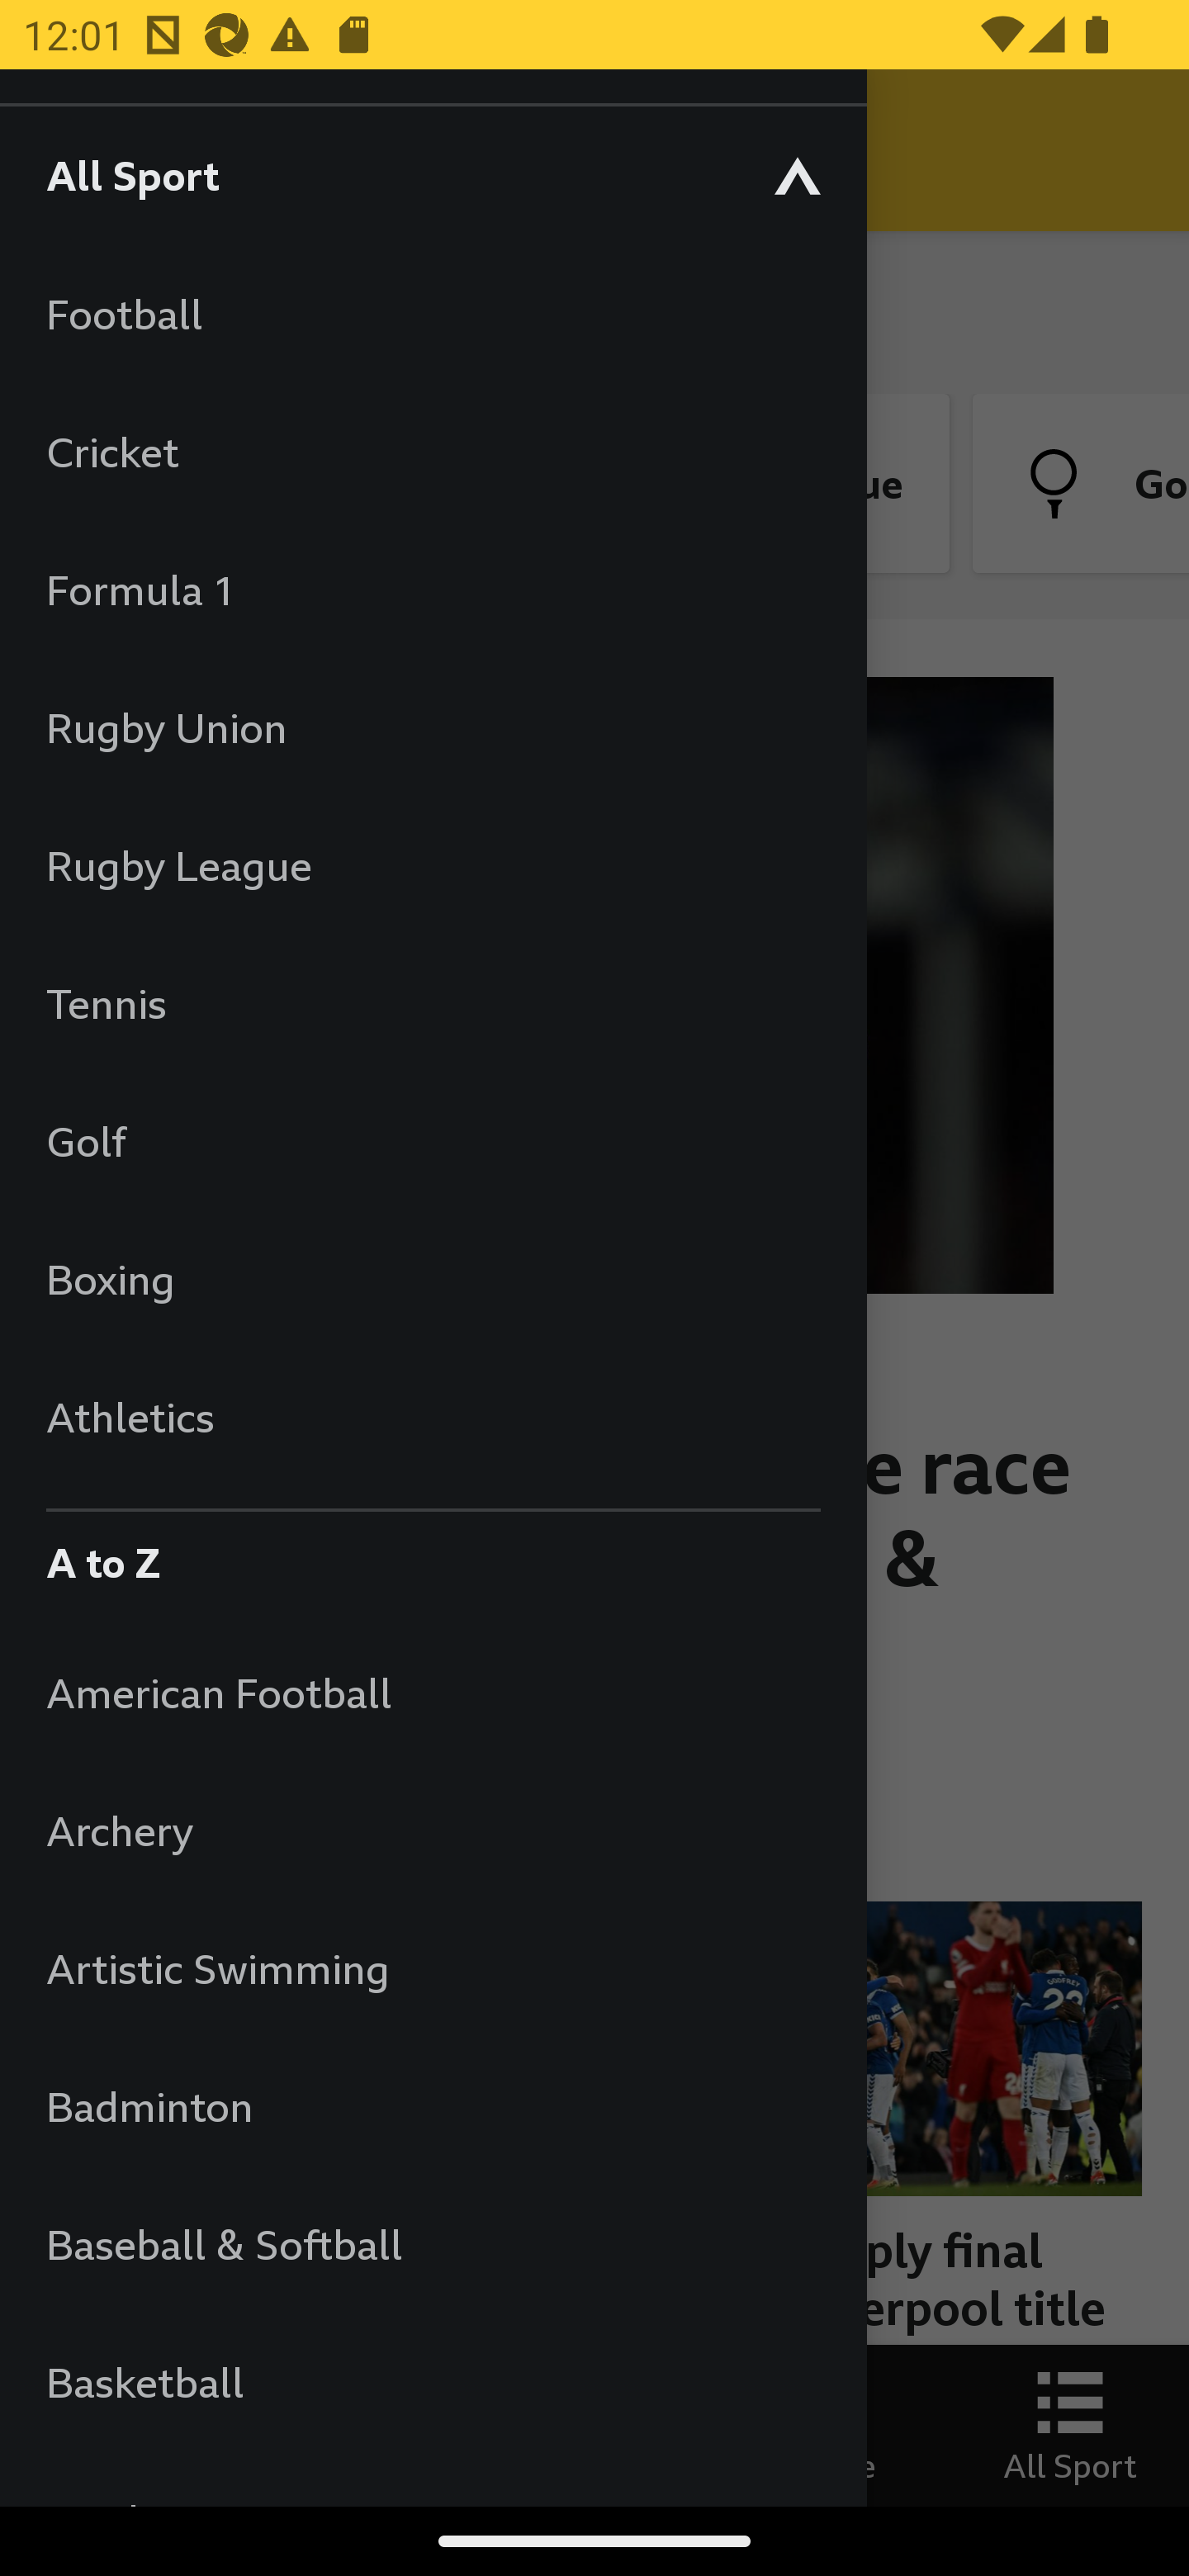 This screenshot has width=1189, height=2576. I want to click on Artistic Swimming, so click(433, 1968).